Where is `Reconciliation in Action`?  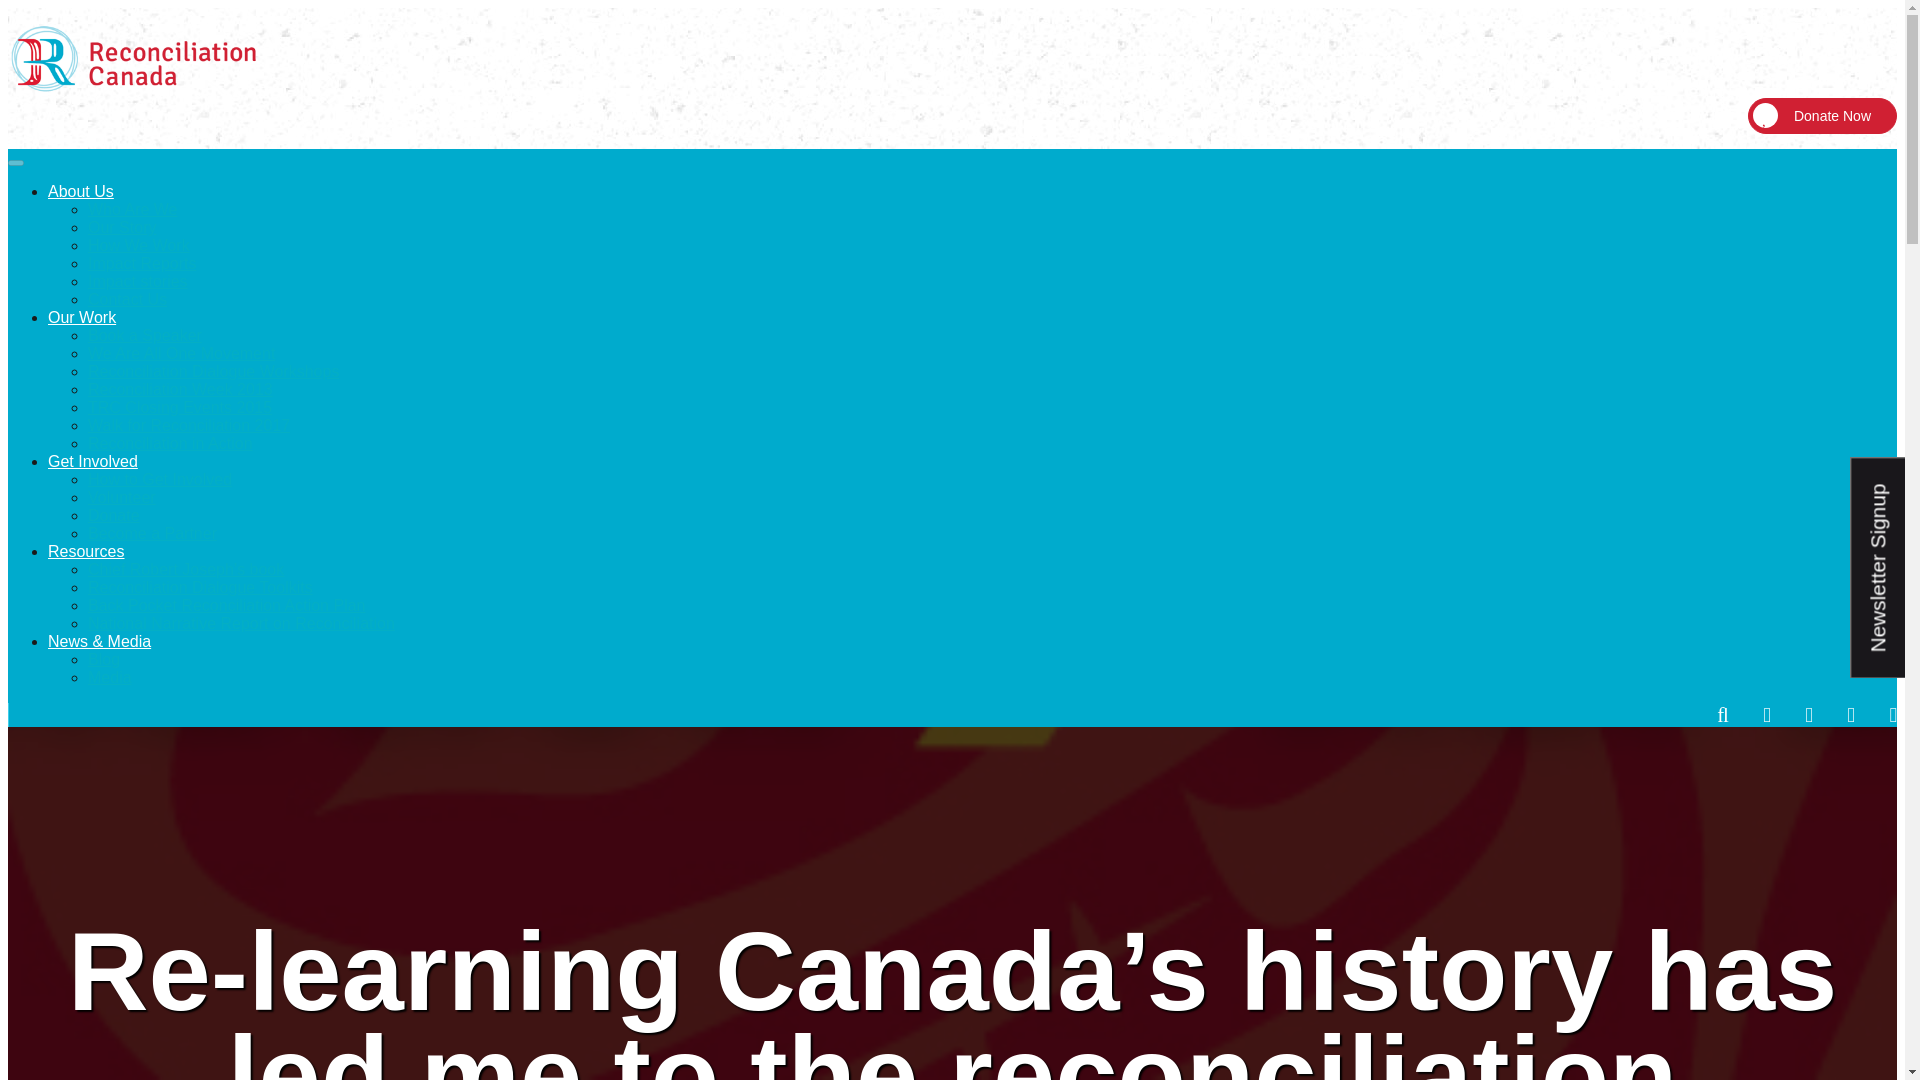
Reconciliation in Action is located at coordinates (170, 444).